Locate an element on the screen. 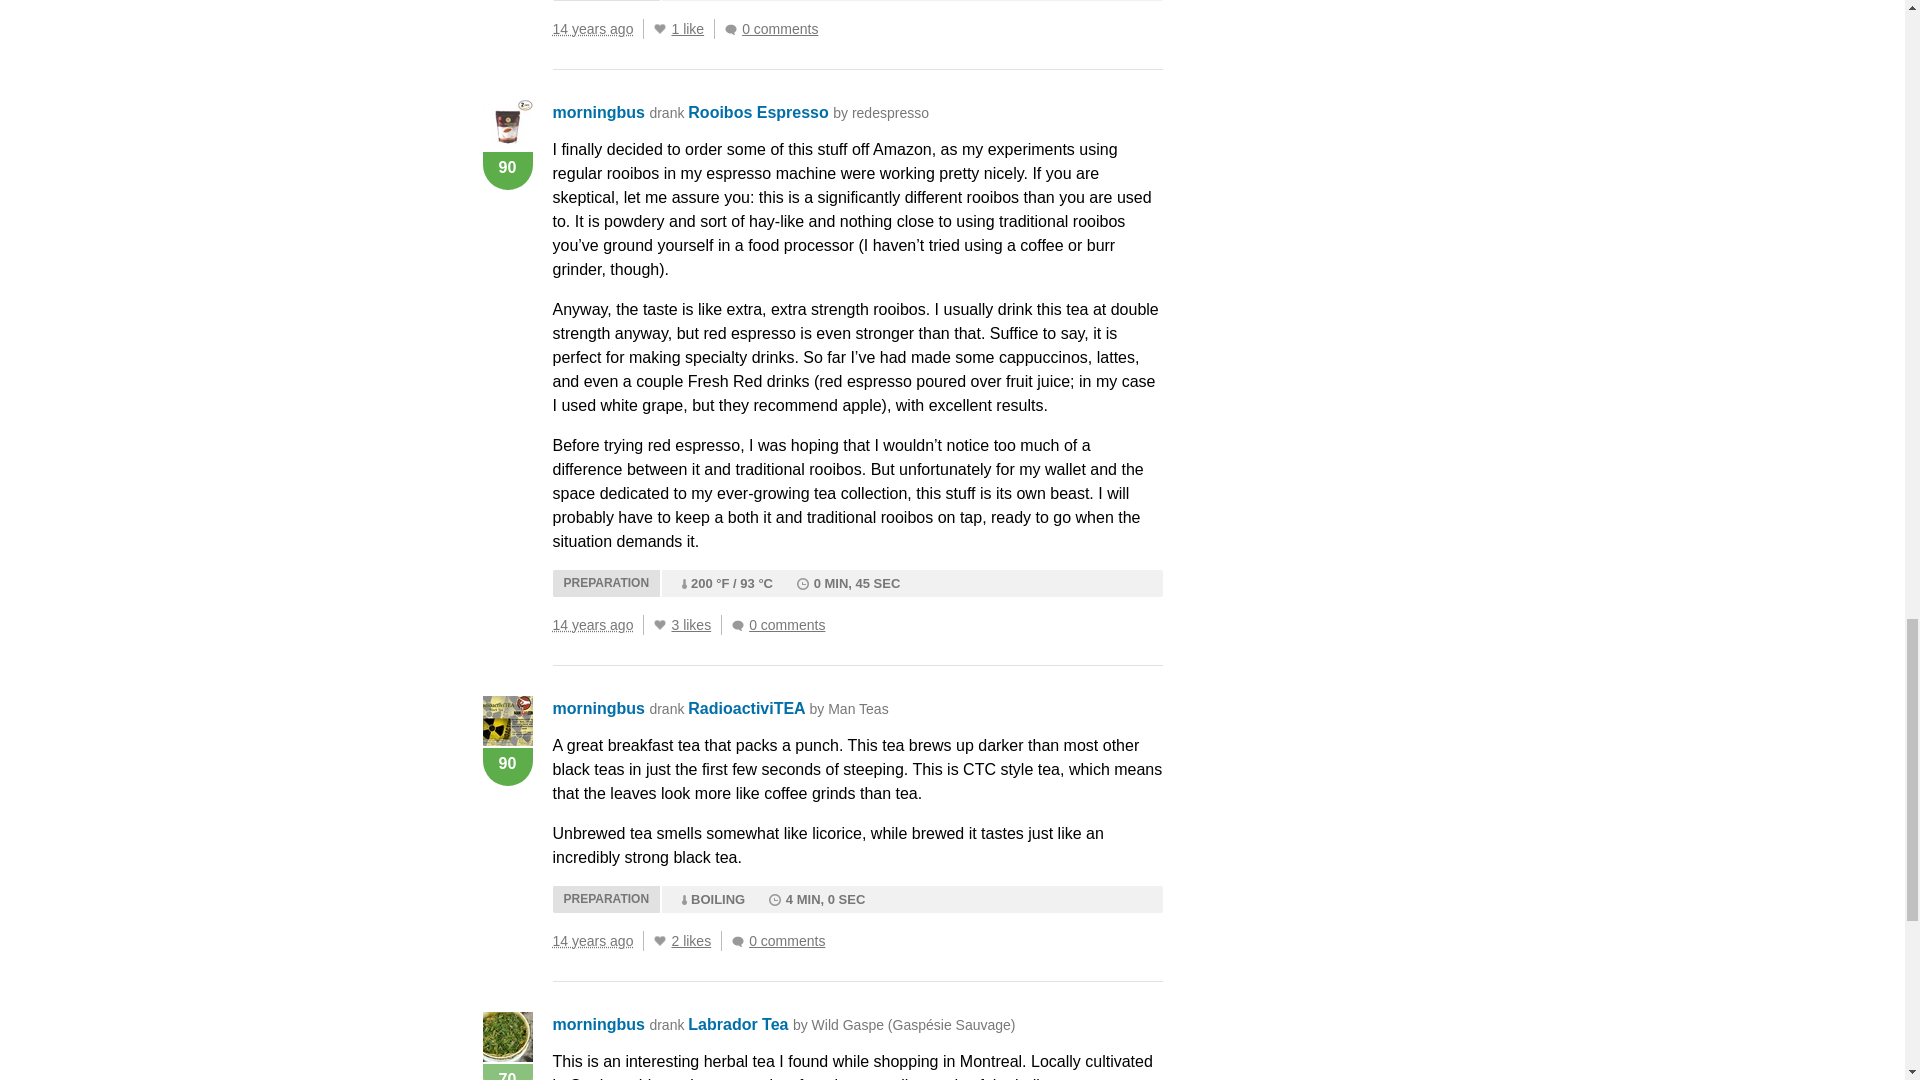  2010-03-16T01:07:54Z is located at coordinates (592, 28).